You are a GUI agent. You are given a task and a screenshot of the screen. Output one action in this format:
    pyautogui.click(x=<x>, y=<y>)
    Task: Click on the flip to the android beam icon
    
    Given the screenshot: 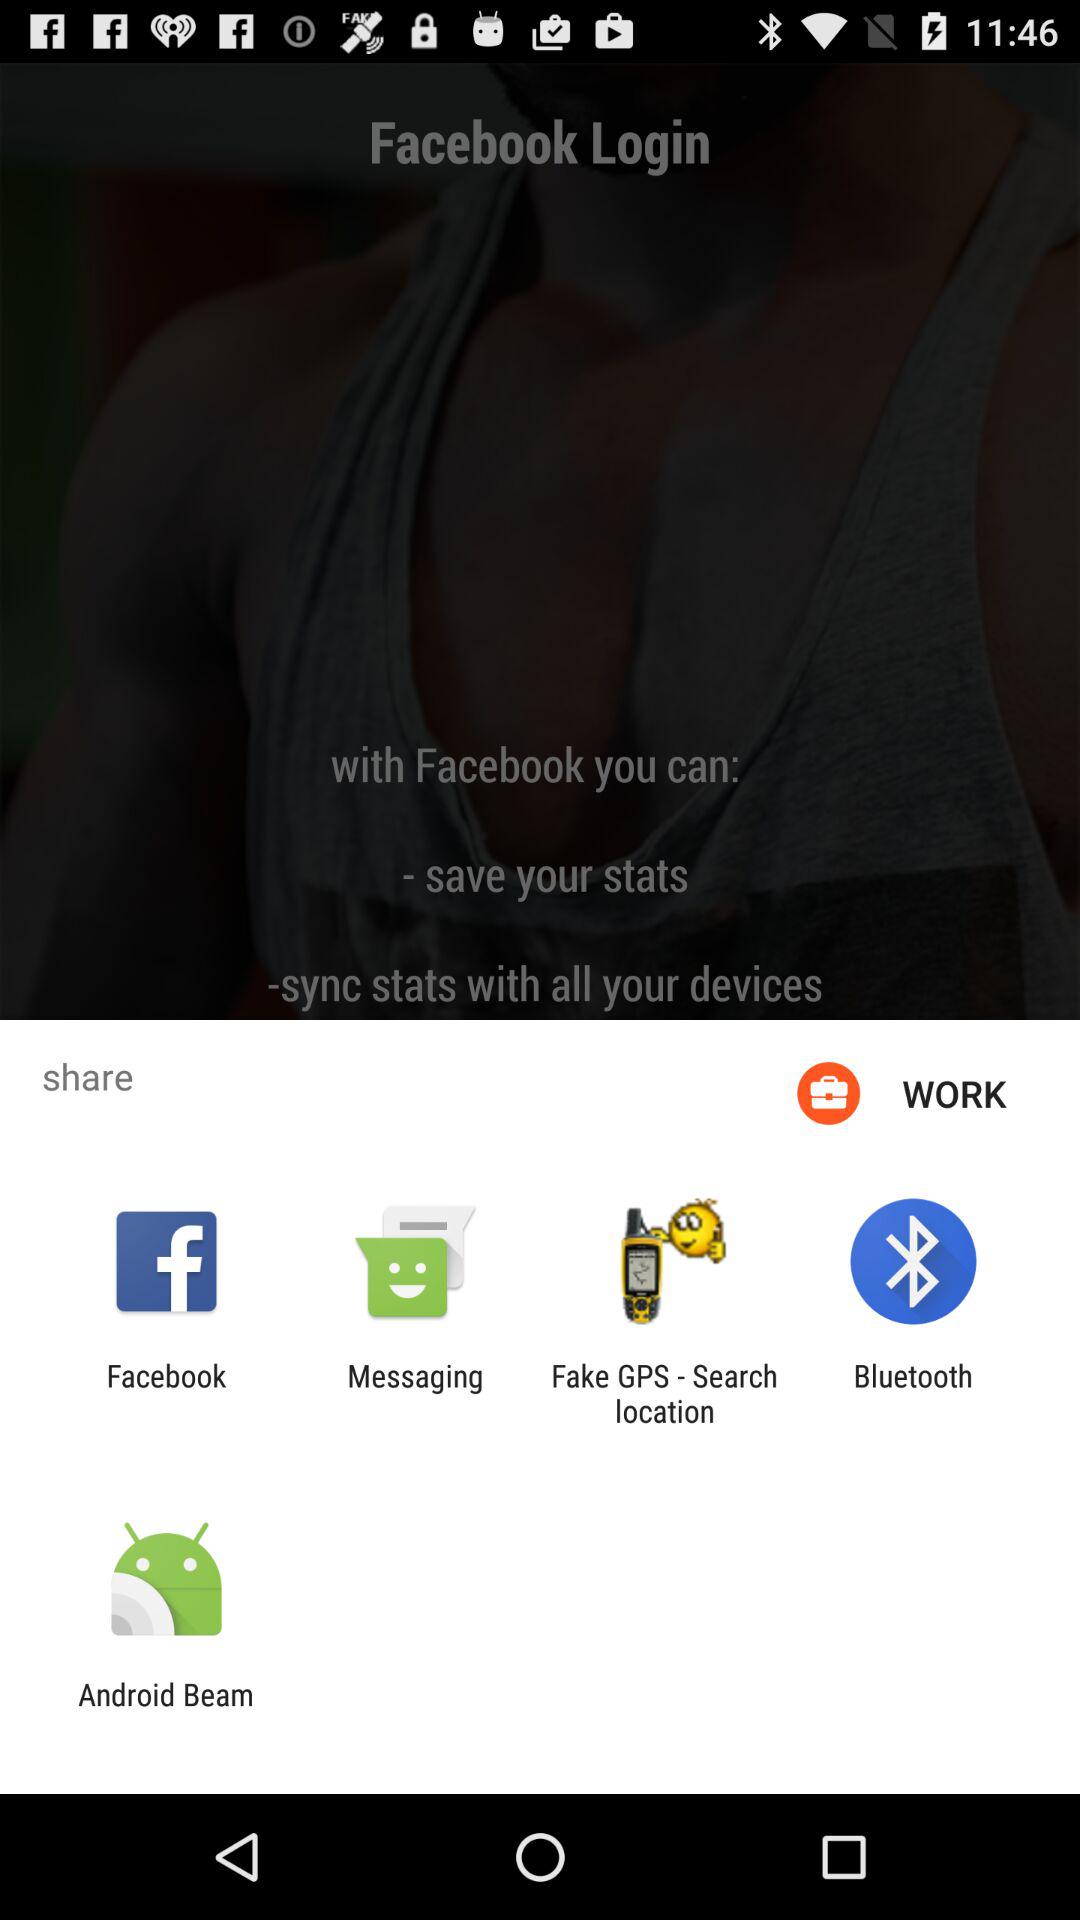 What is the action you would take?
    pyautogui.click(x=166, y=1712)
    